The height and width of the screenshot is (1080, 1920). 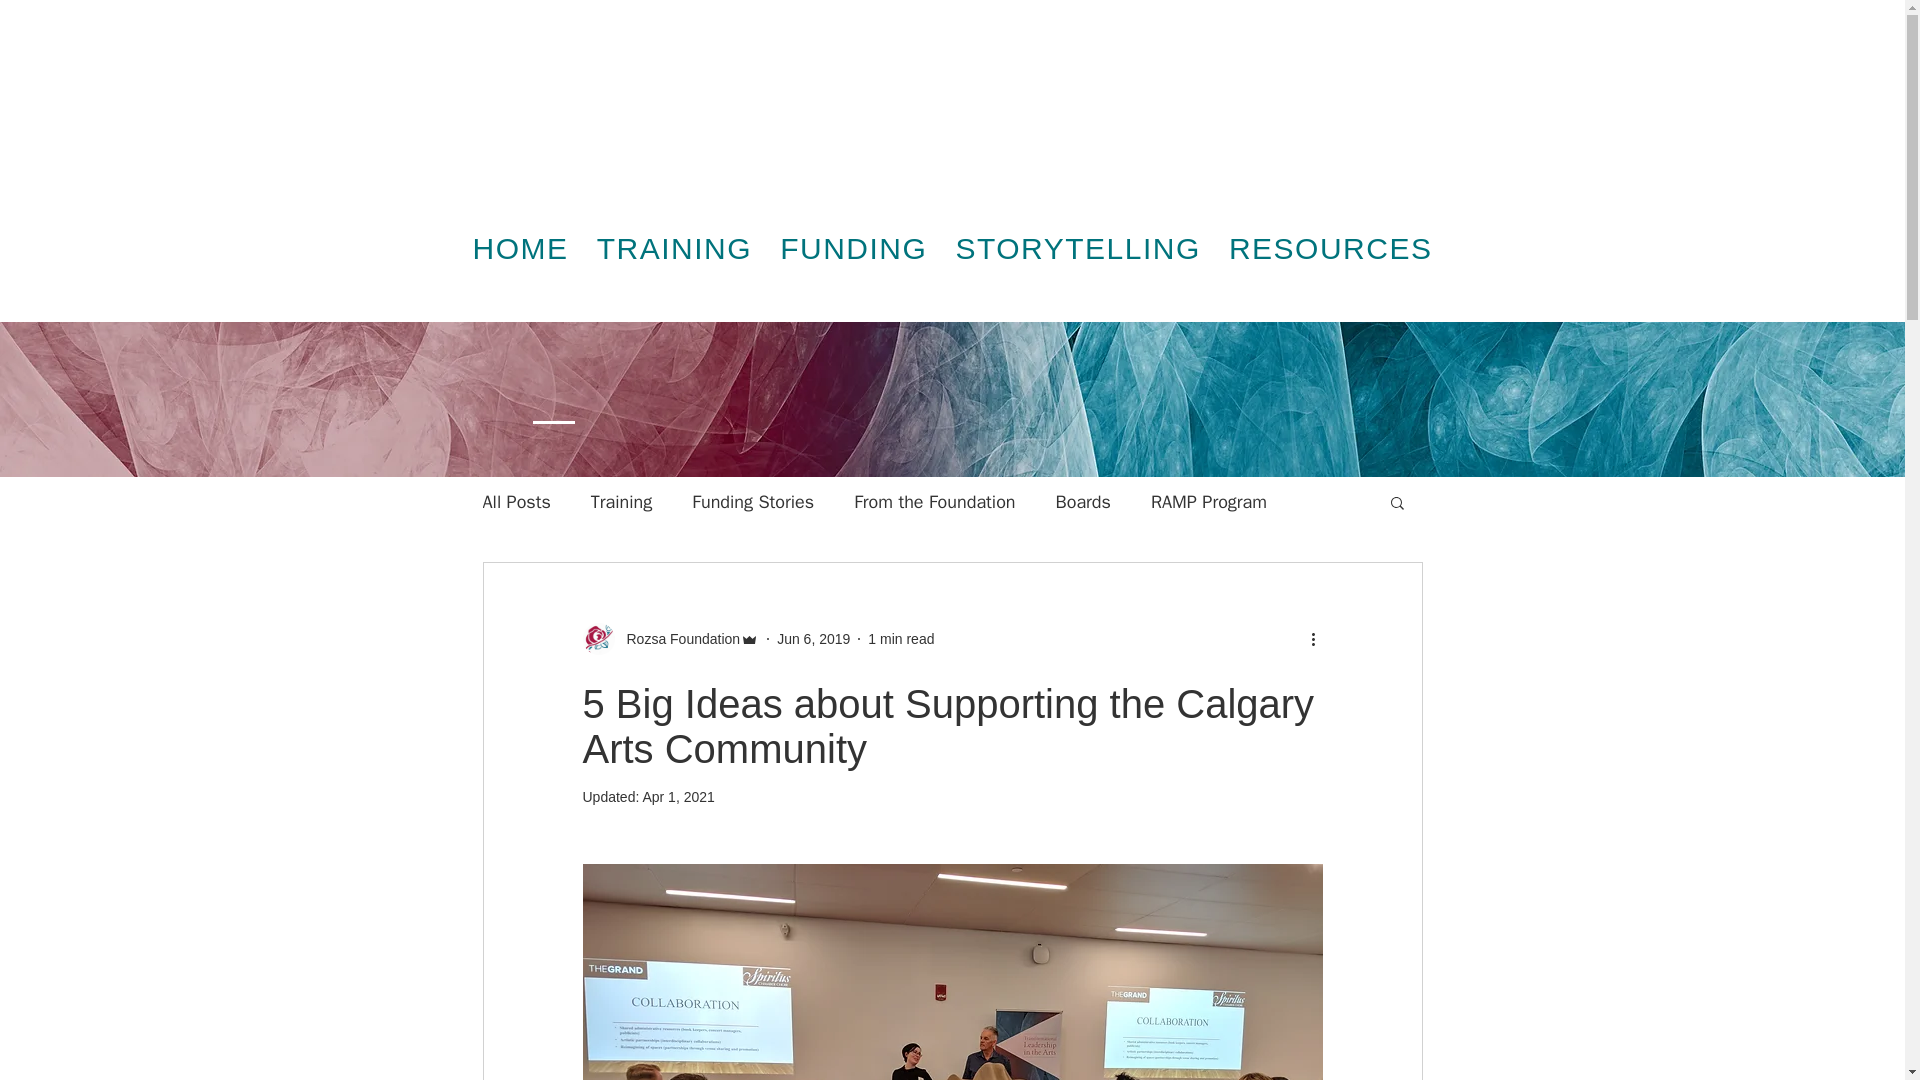 I want to click on STORYTELLING, so click(x=1076, y=249).